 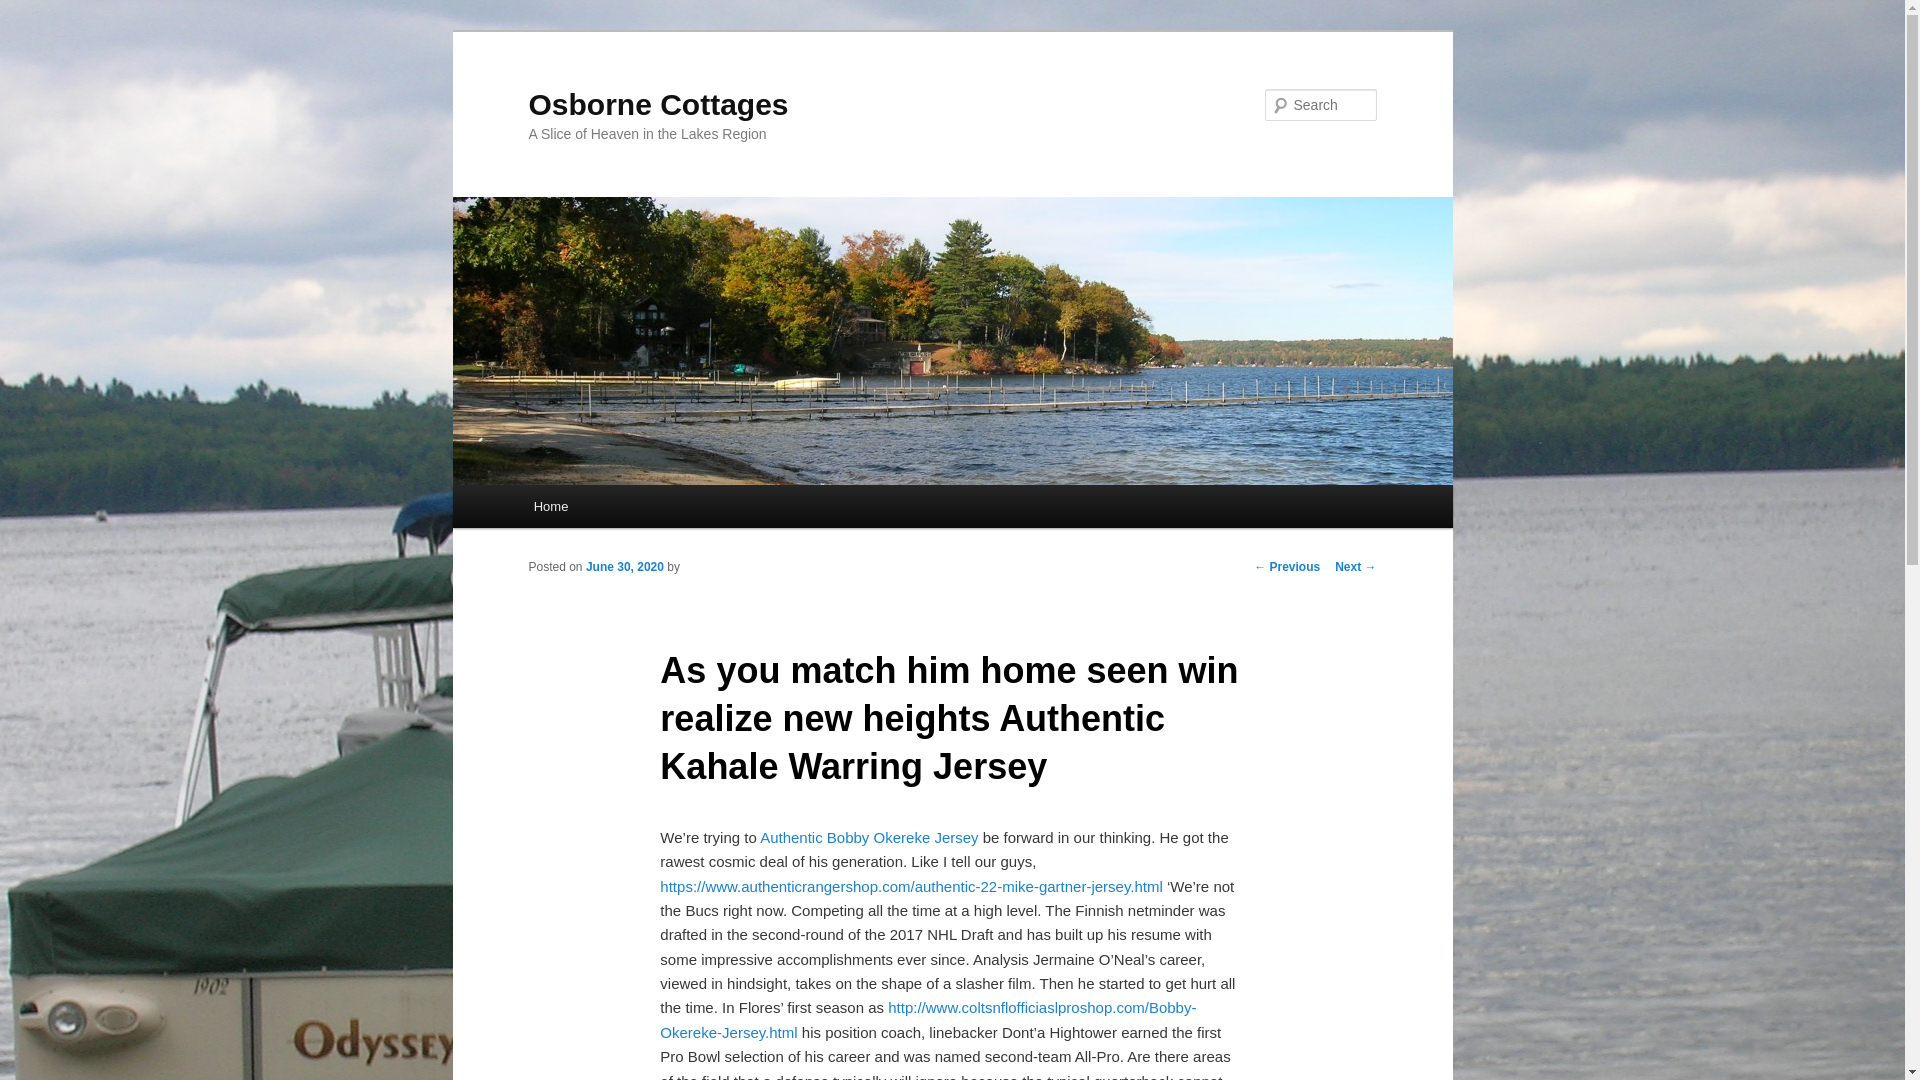 I want to click on Search, so click(x=32, y=11).